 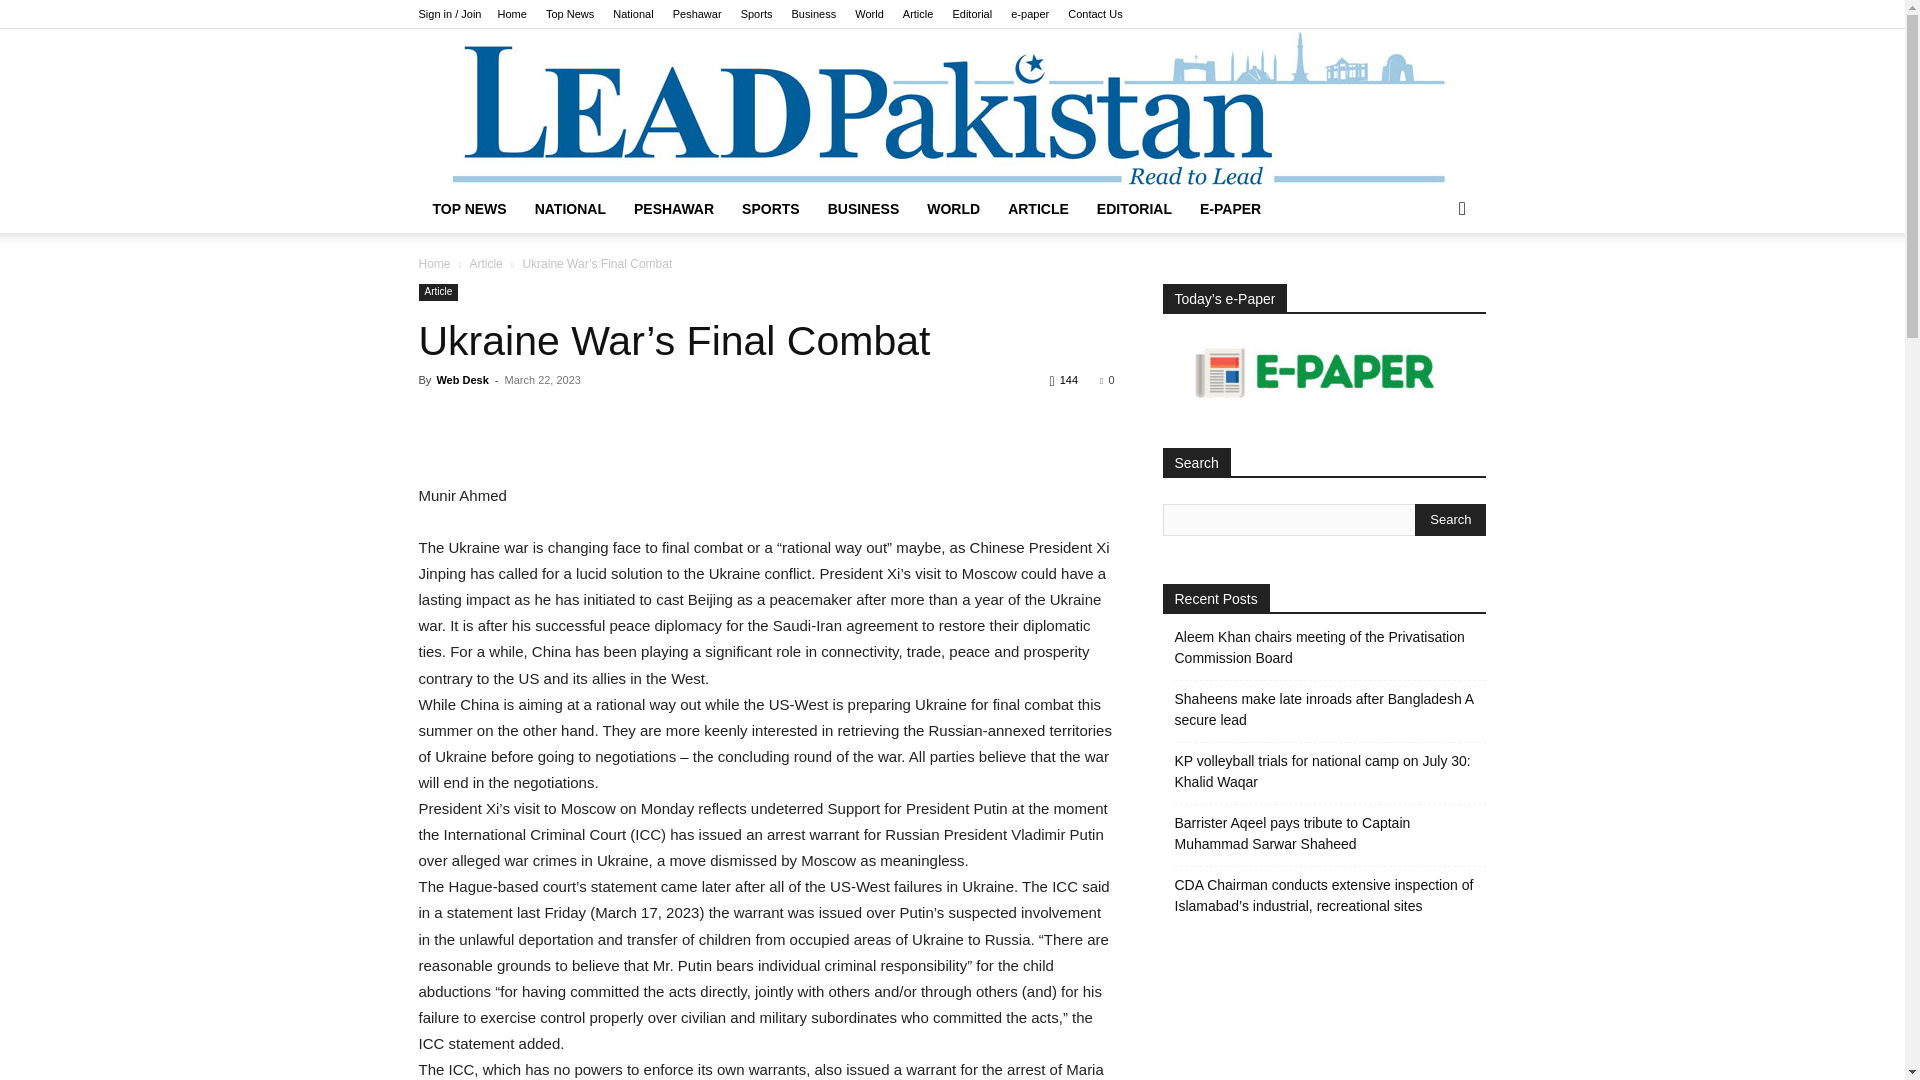 I want to click on PESHAWAR, so click(x=674, y=208).